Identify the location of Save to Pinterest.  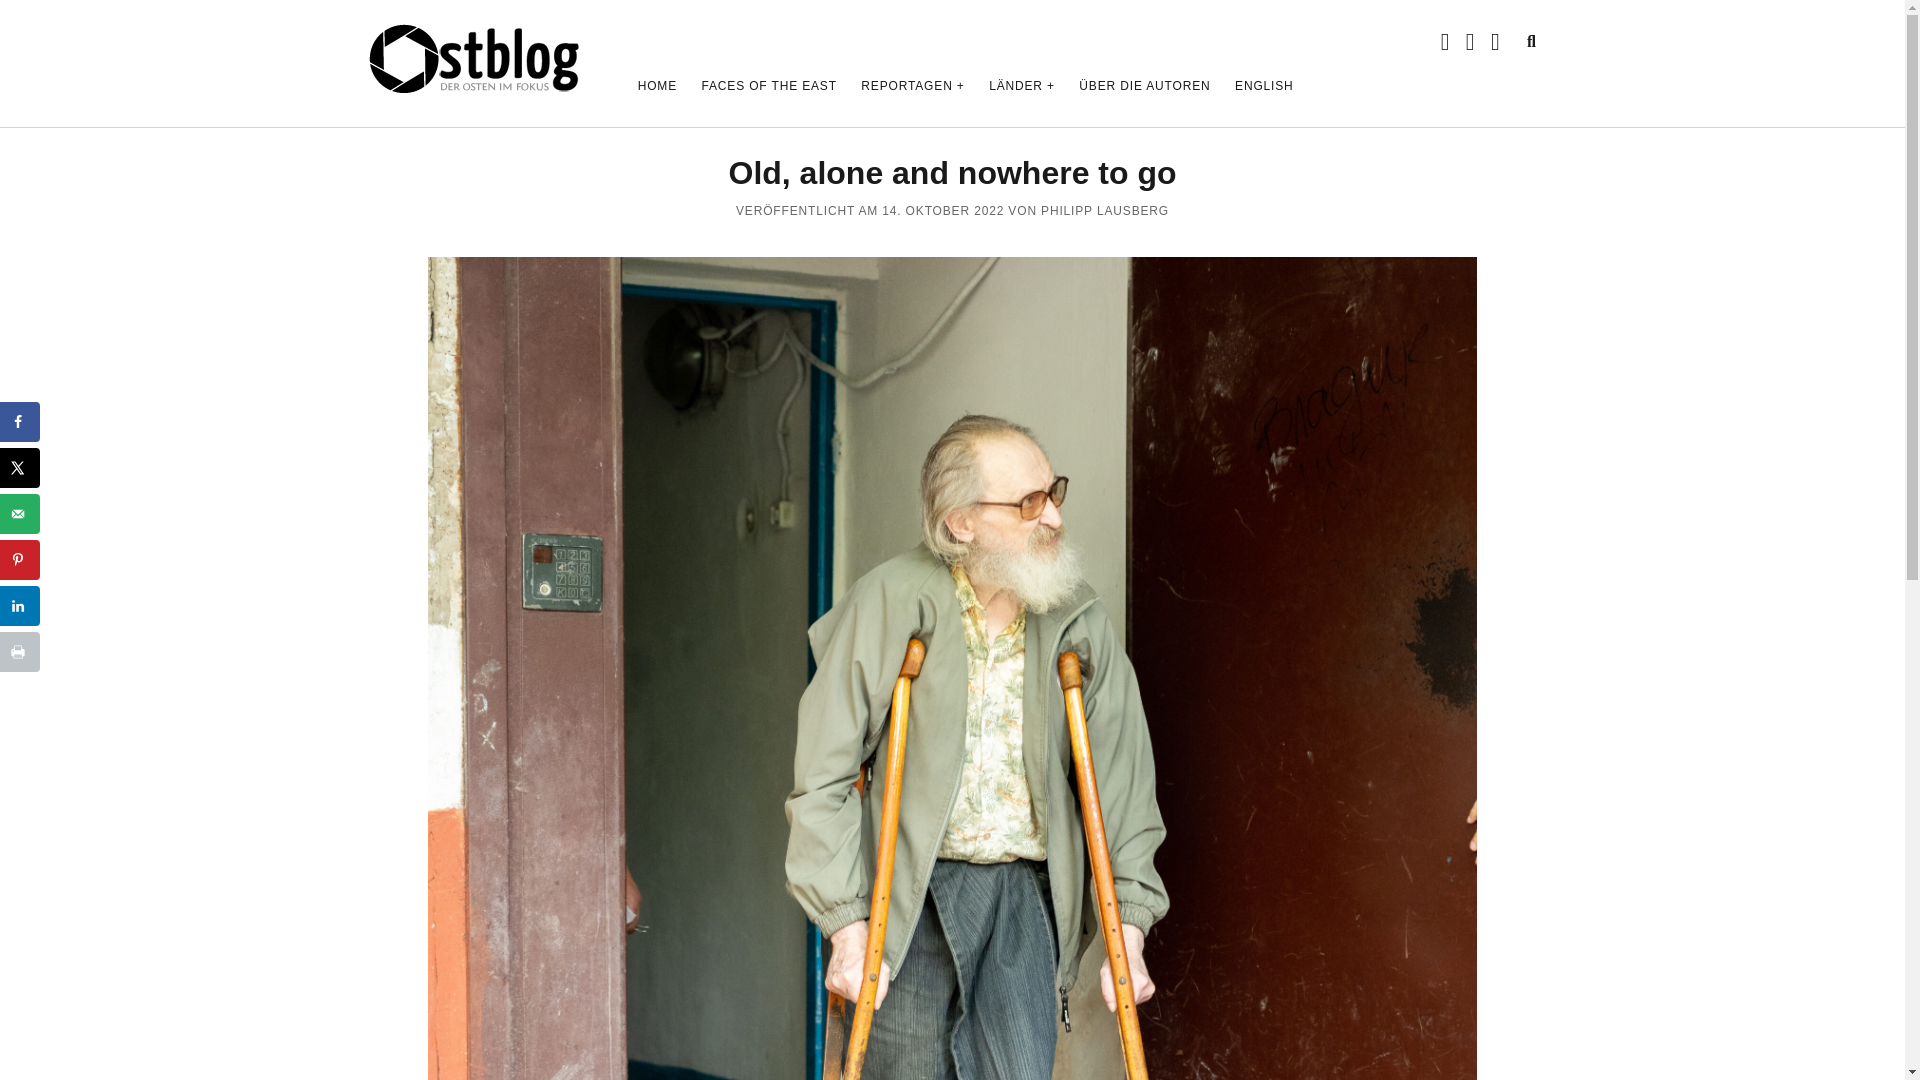
(20, 560).